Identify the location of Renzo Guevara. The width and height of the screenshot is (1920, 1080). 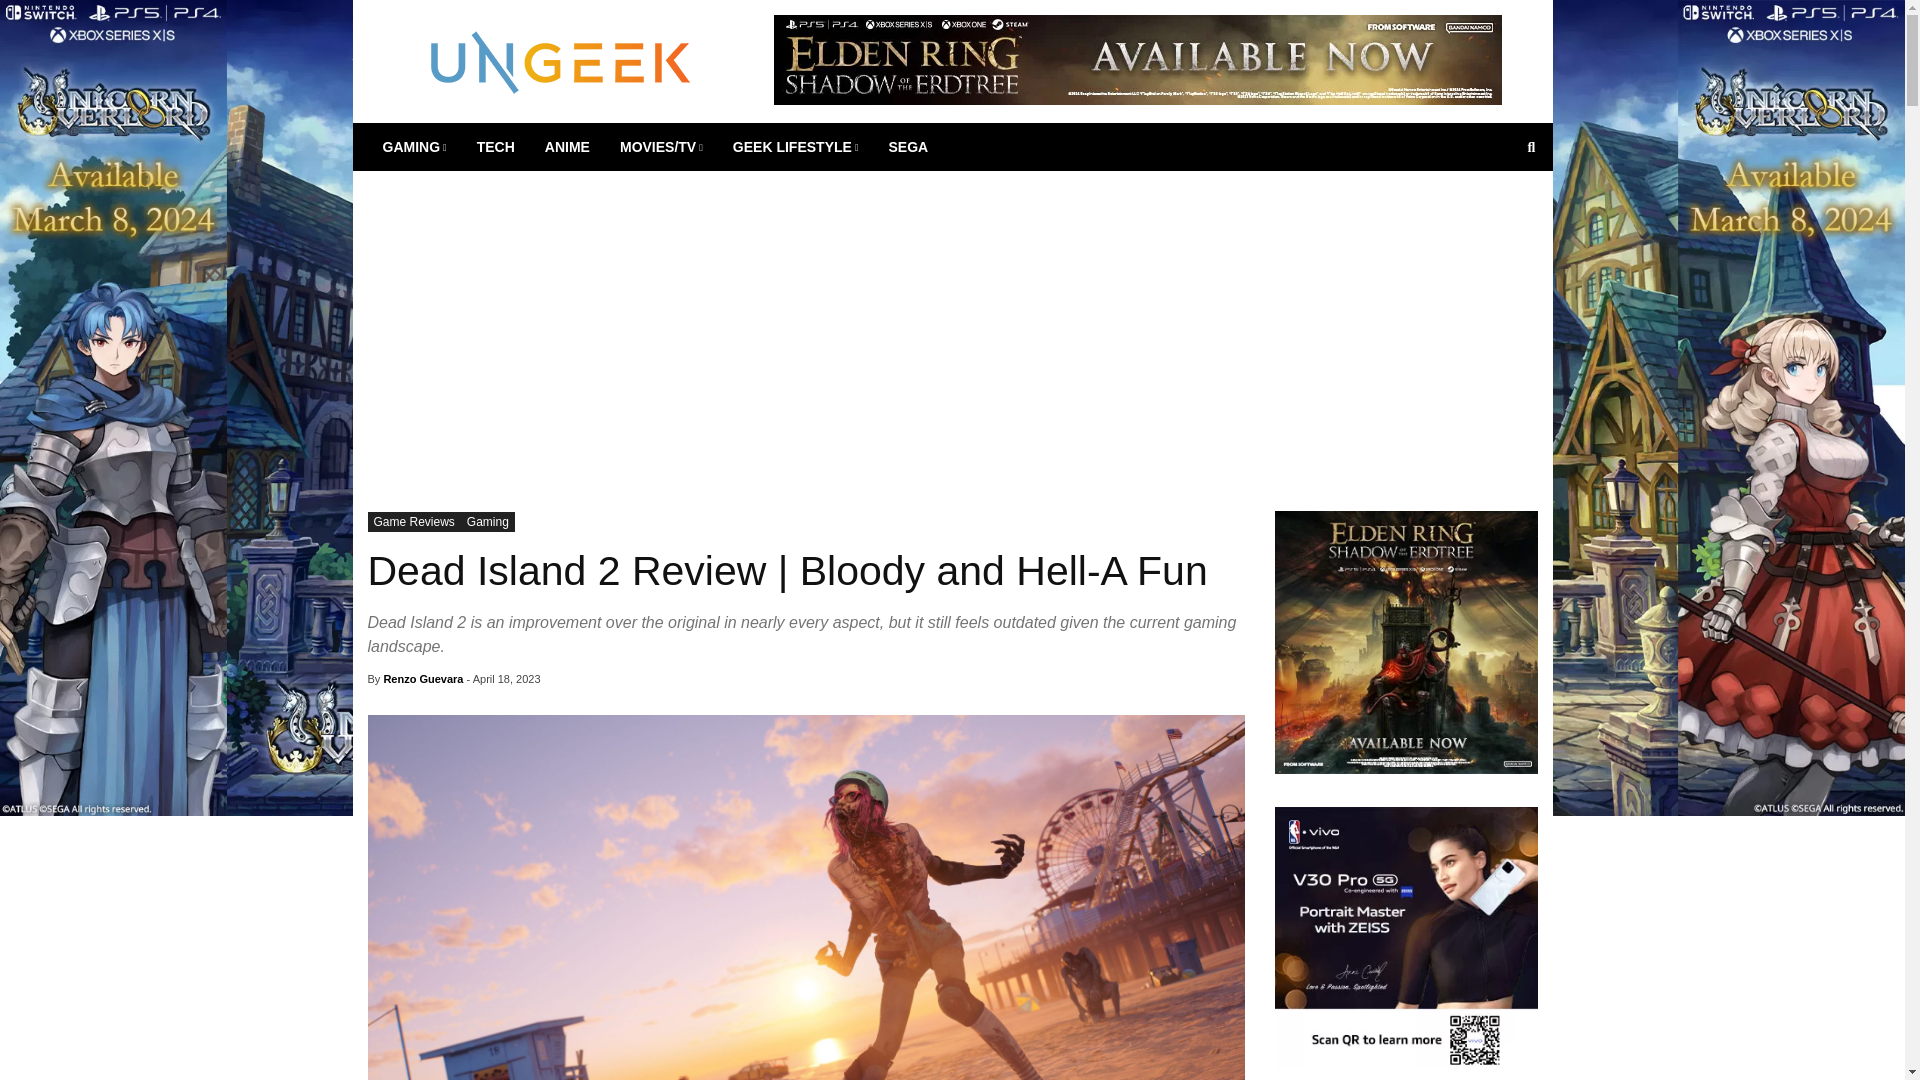
(422, 678).